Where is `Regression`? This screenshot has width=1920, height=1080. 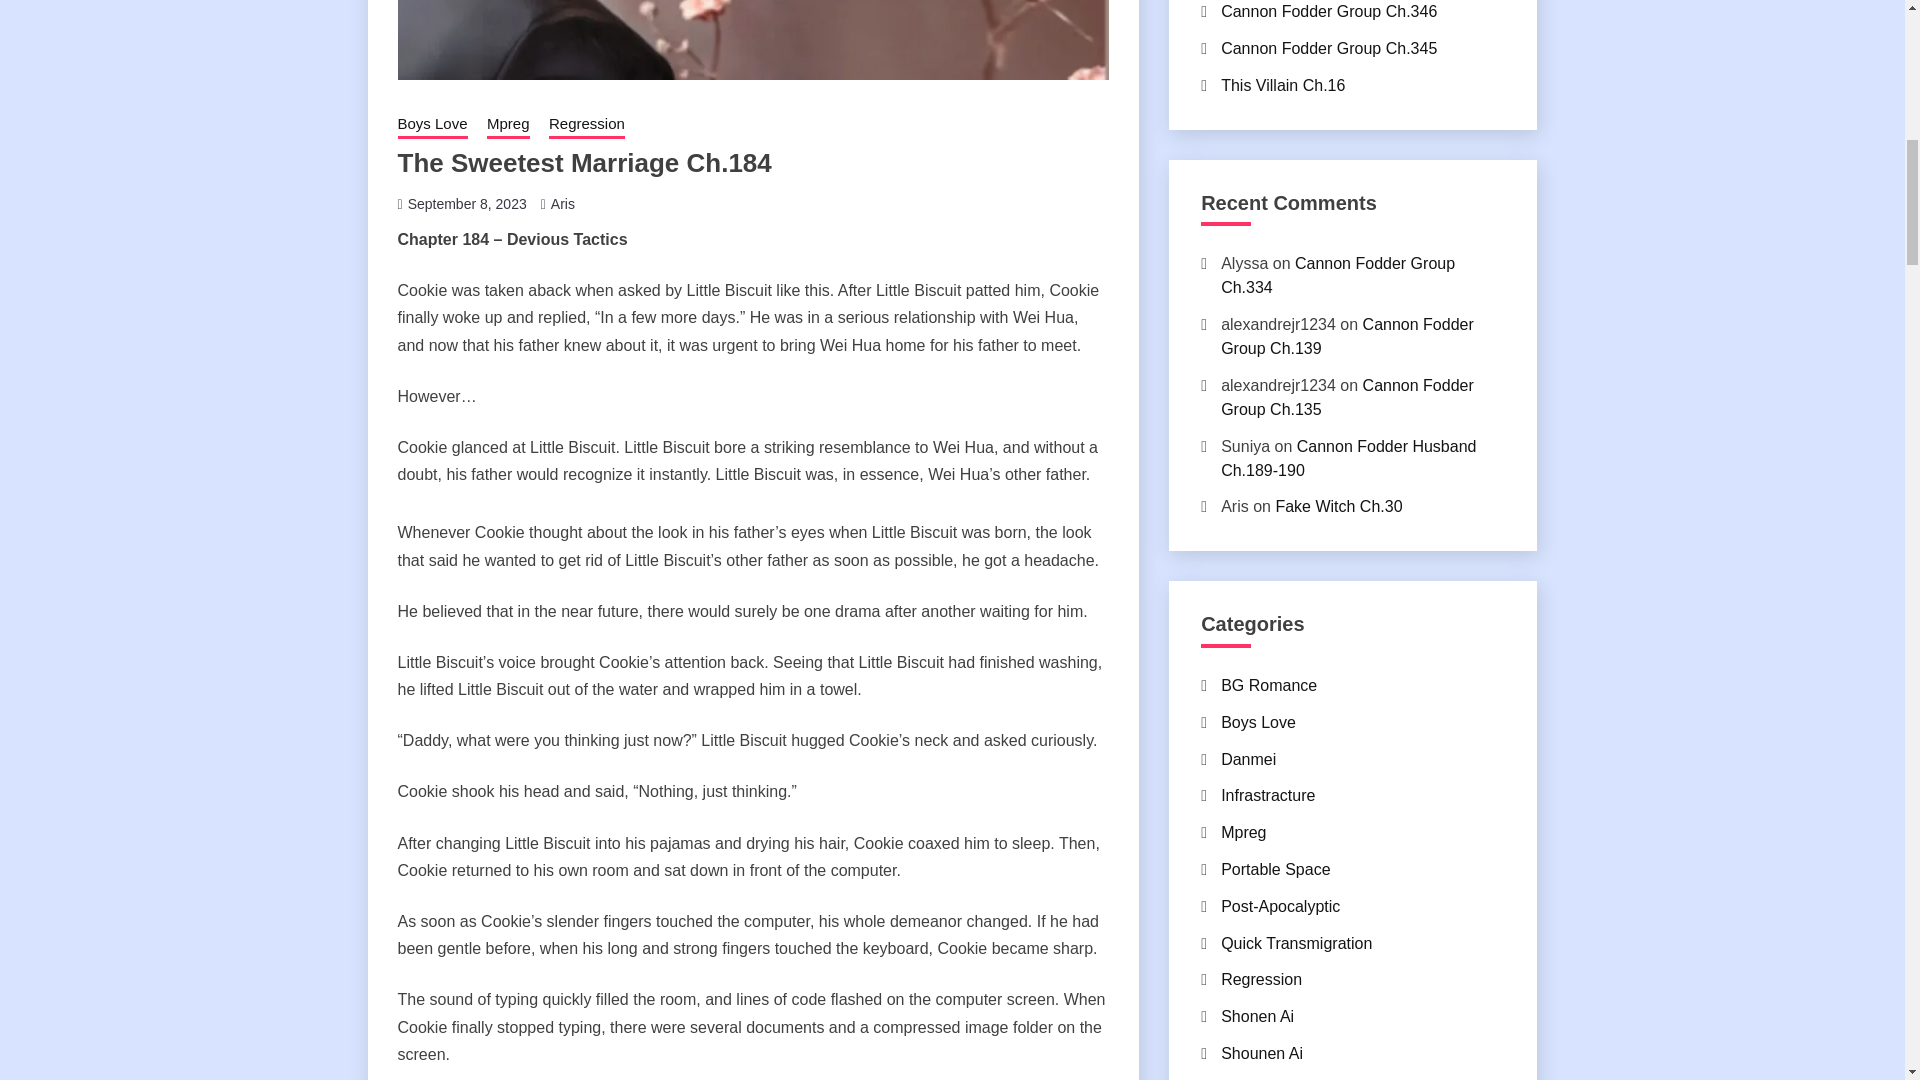
Regression is located at coordinates (587, 126).